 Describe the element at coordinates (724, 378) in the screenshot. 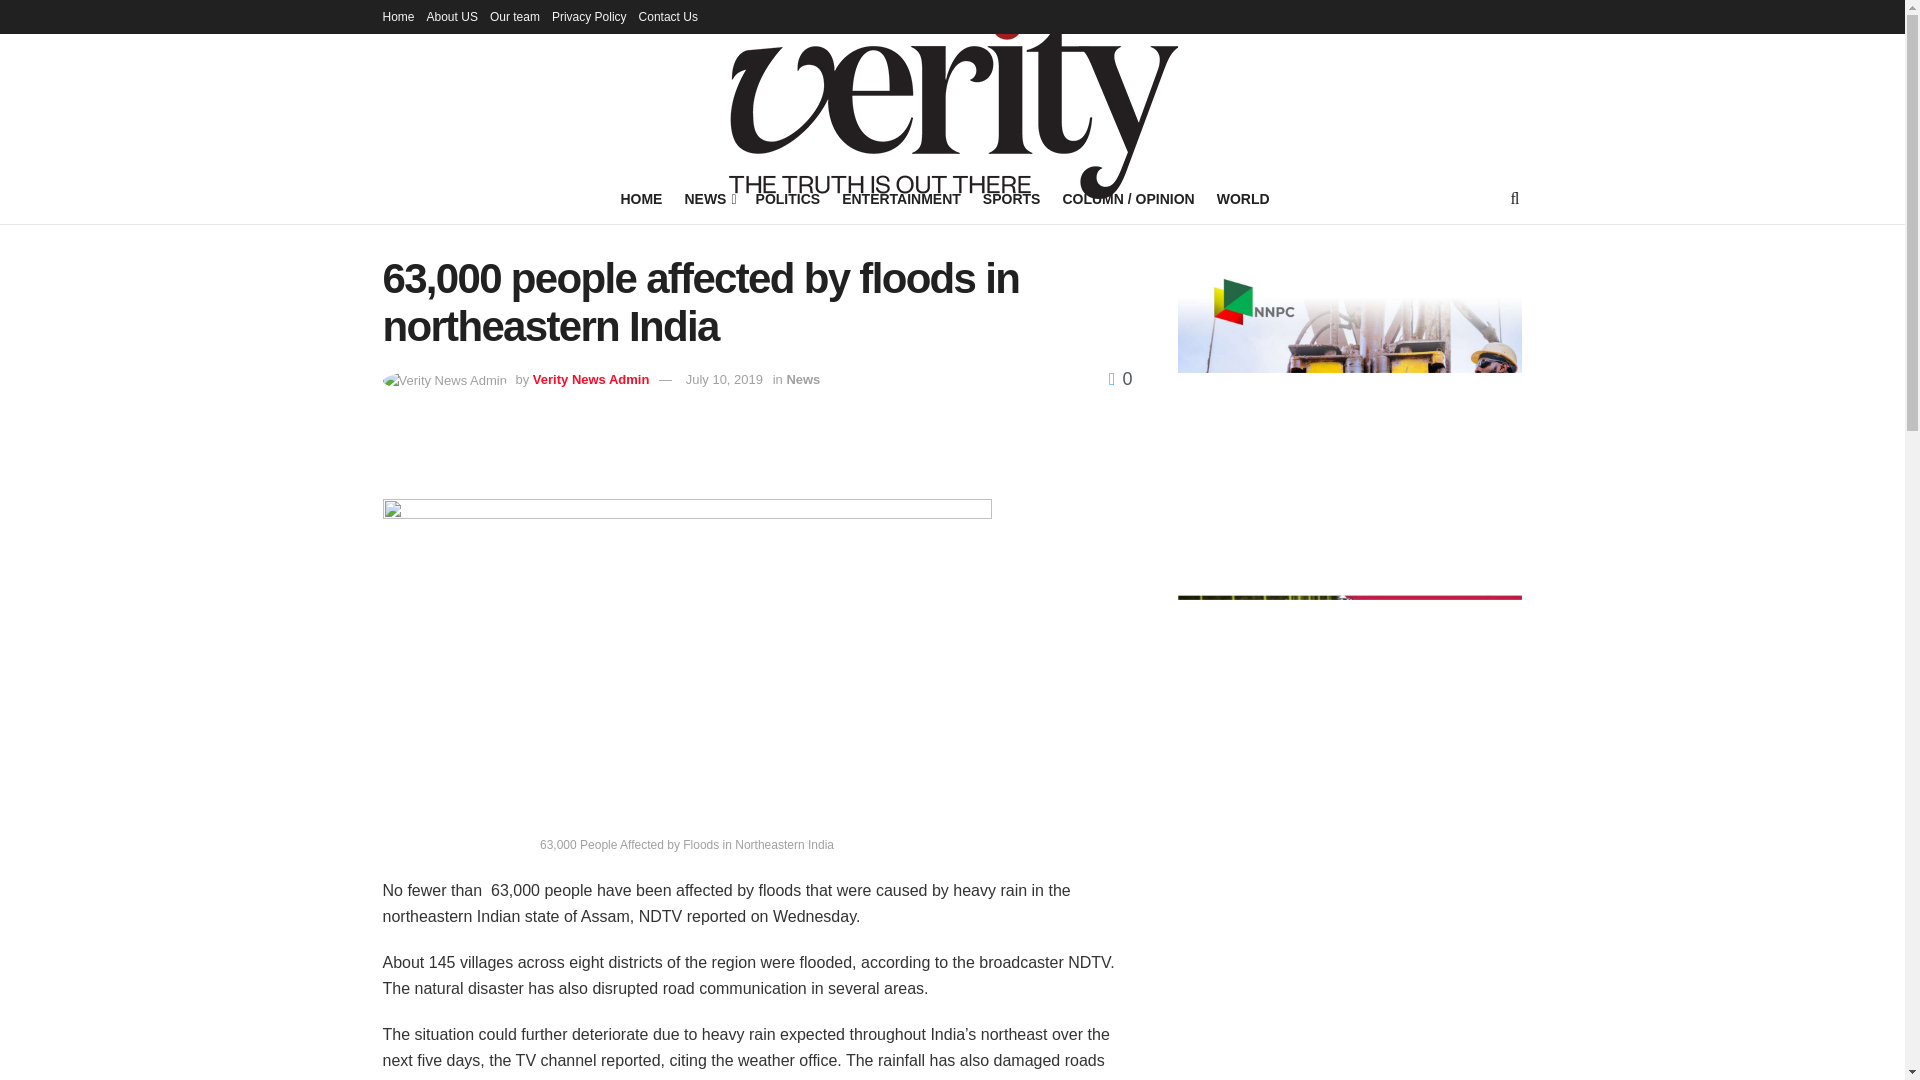

I see `July 10, 2019` at that location.